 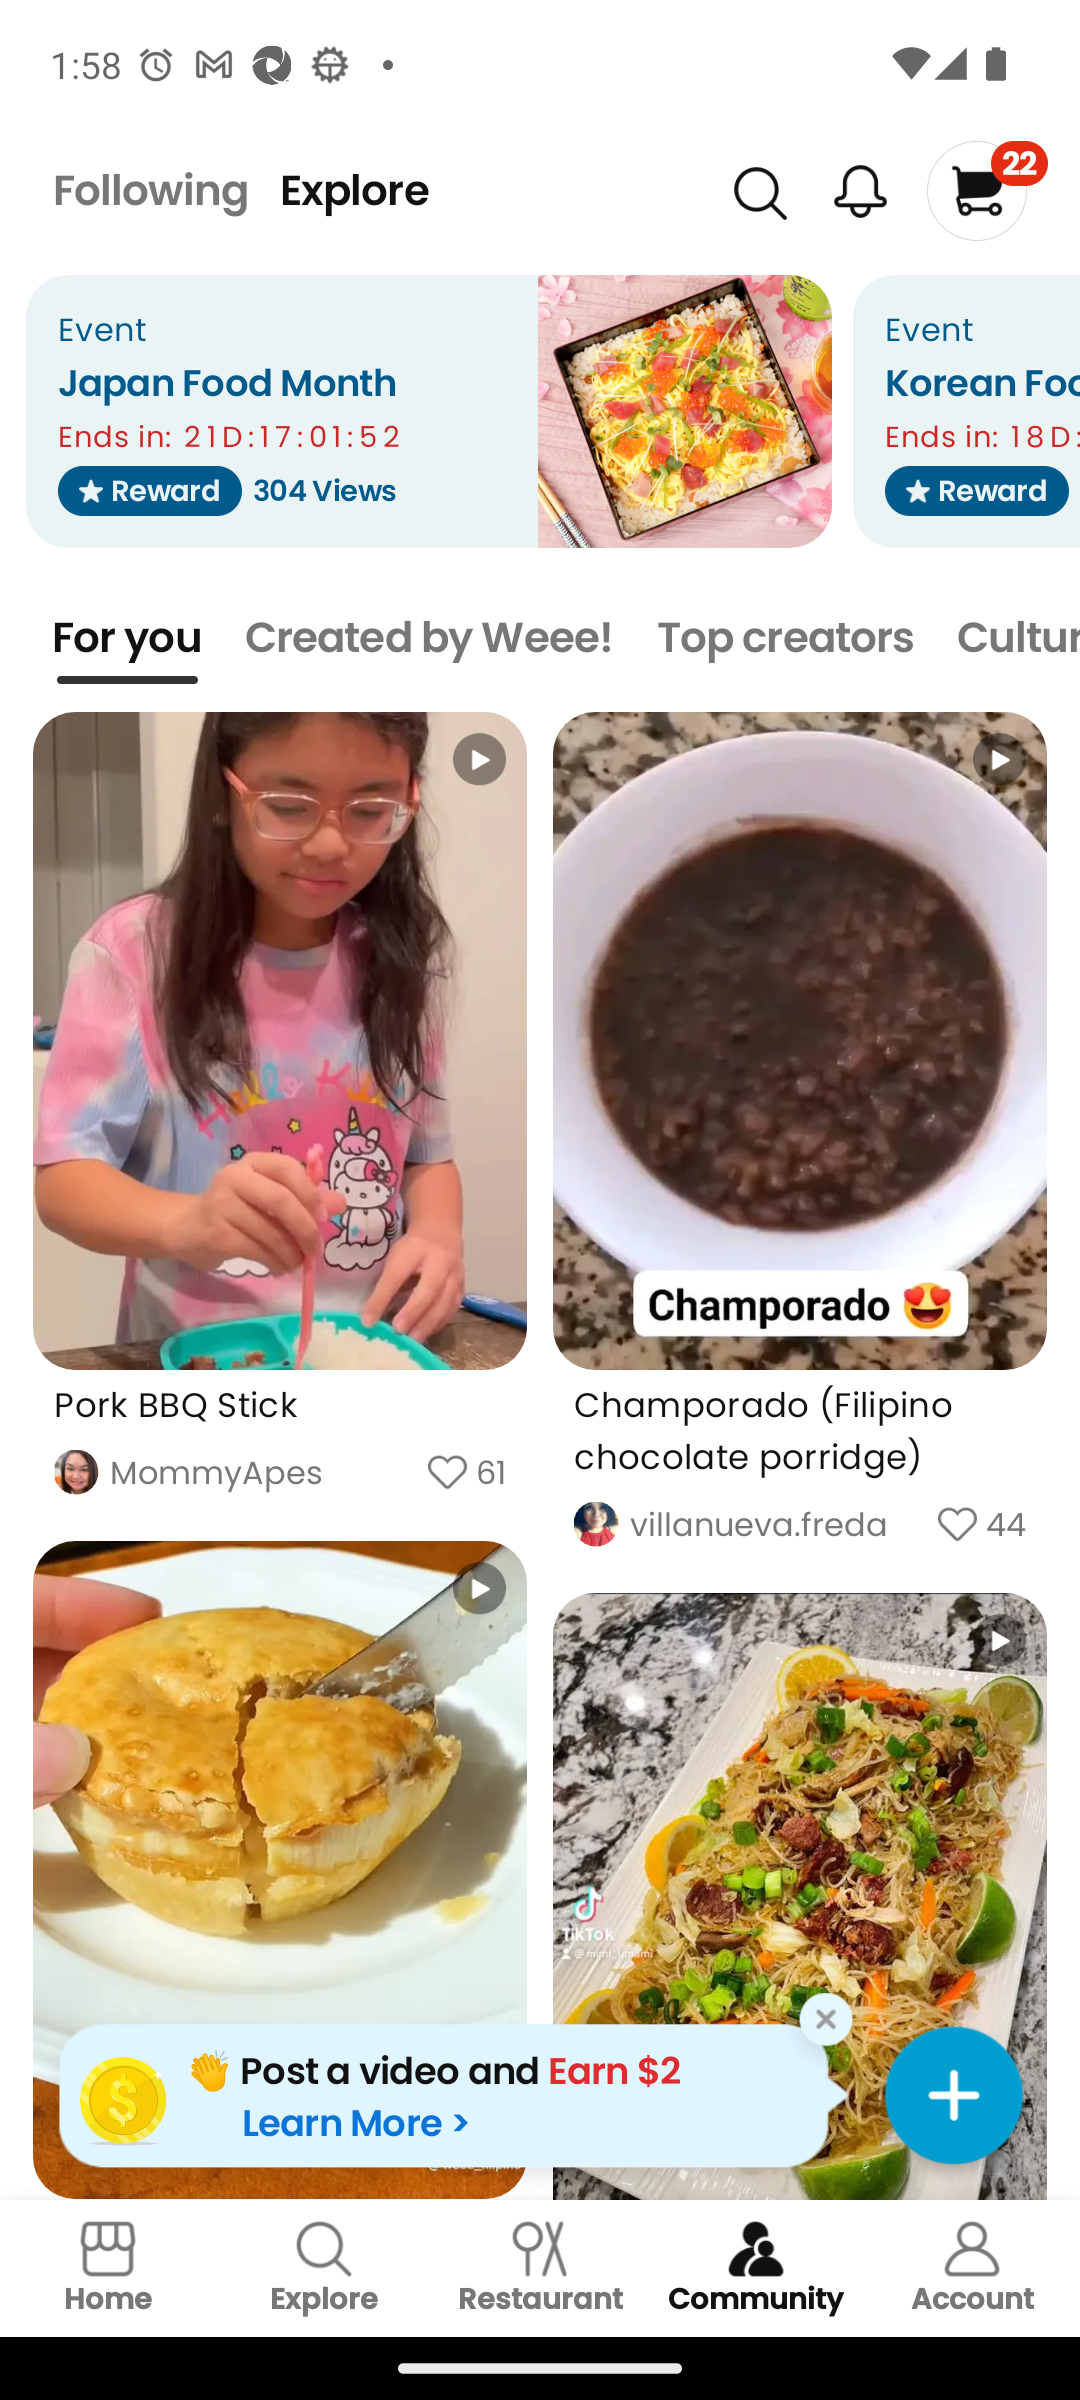 I want to click on 44, so click(x=1006, y=1525).